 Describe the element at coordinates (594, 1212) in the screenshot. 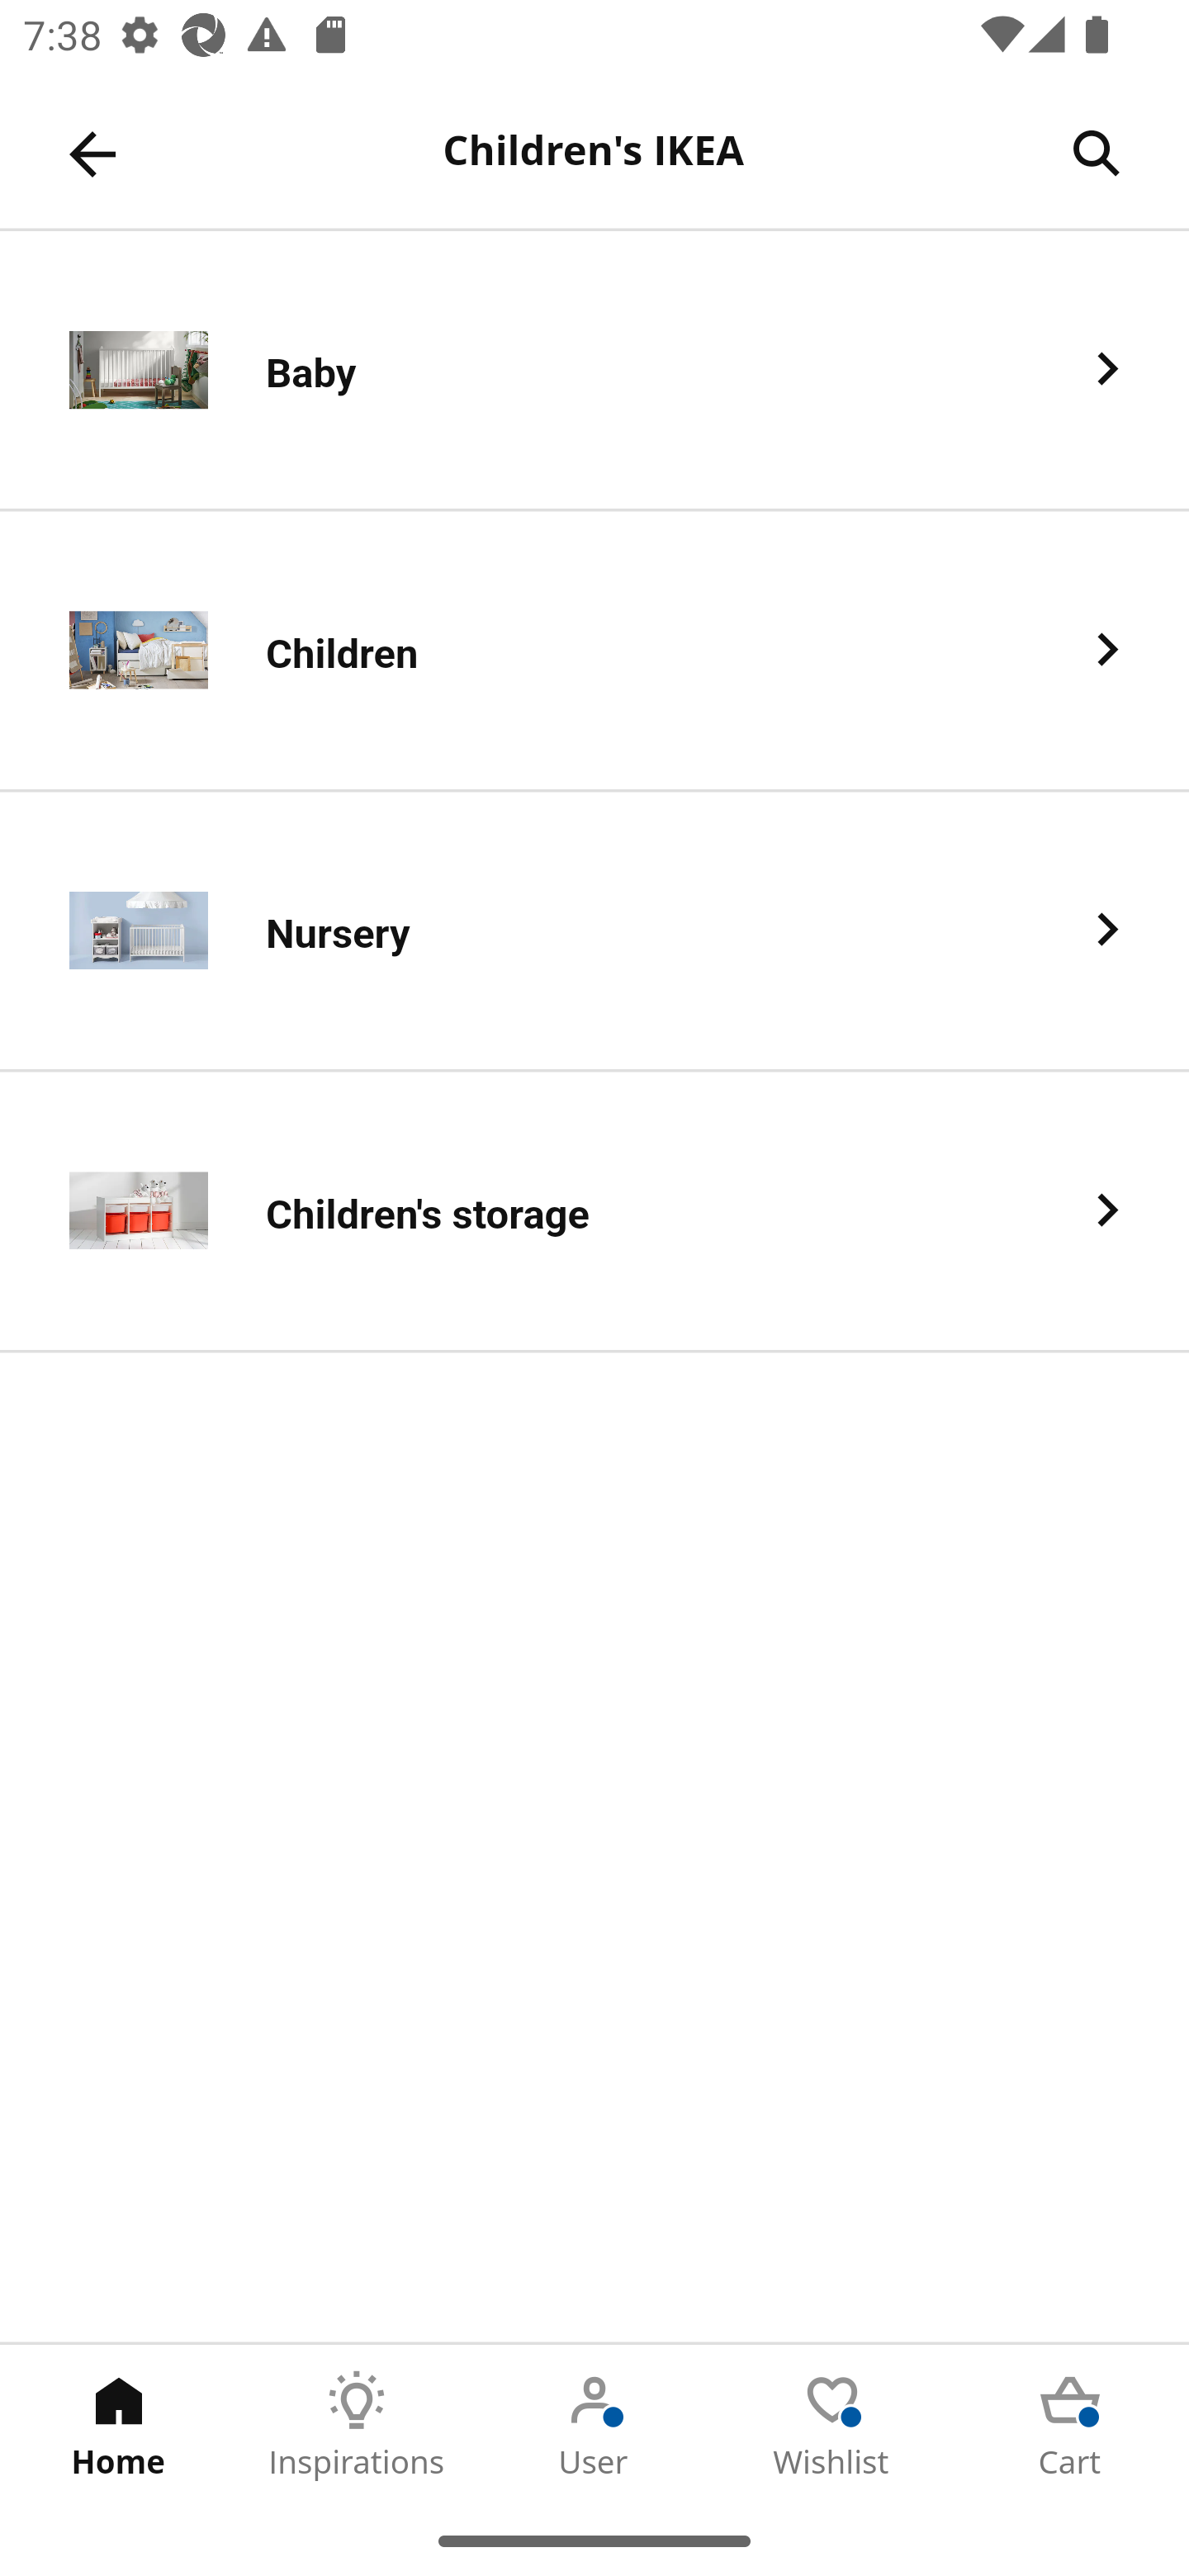

I see `Children's storage` at that location.